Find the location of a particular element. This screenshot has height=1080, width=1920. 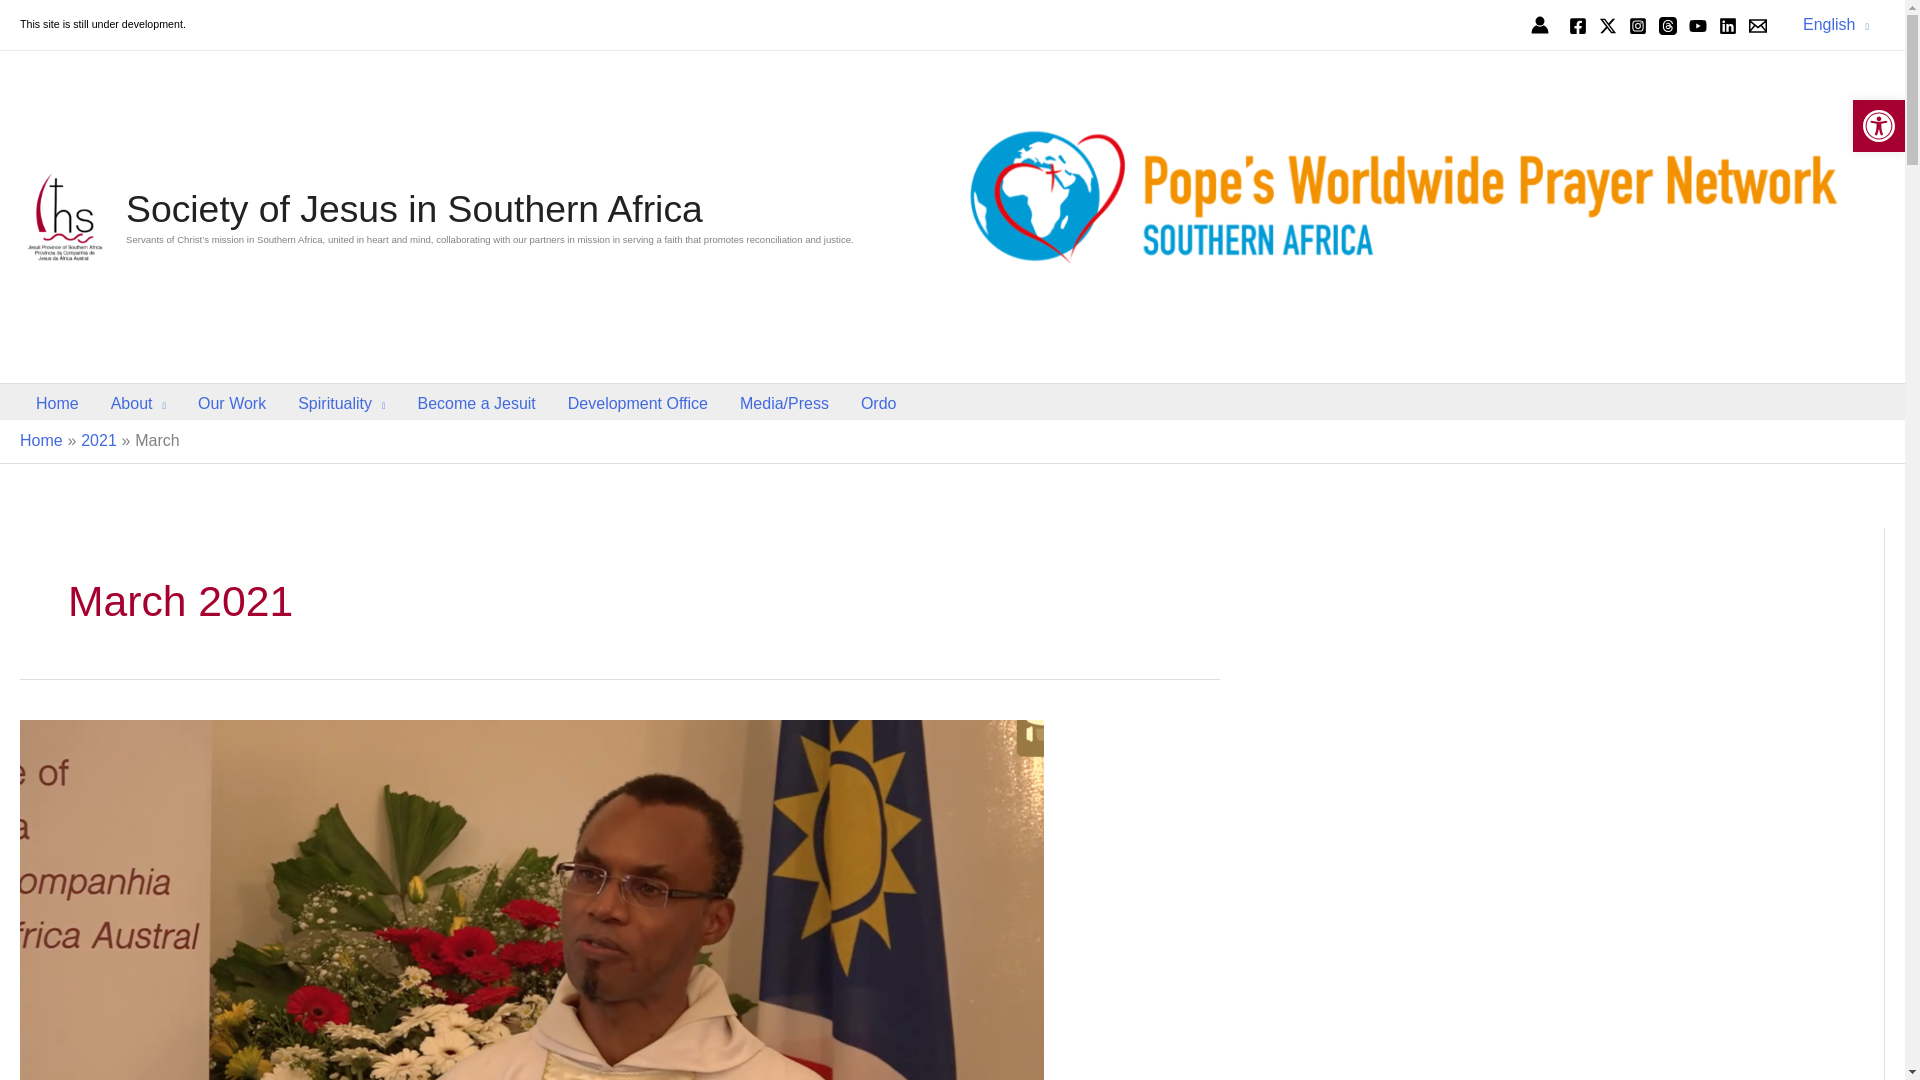

About is located at coordinates (138, 404).